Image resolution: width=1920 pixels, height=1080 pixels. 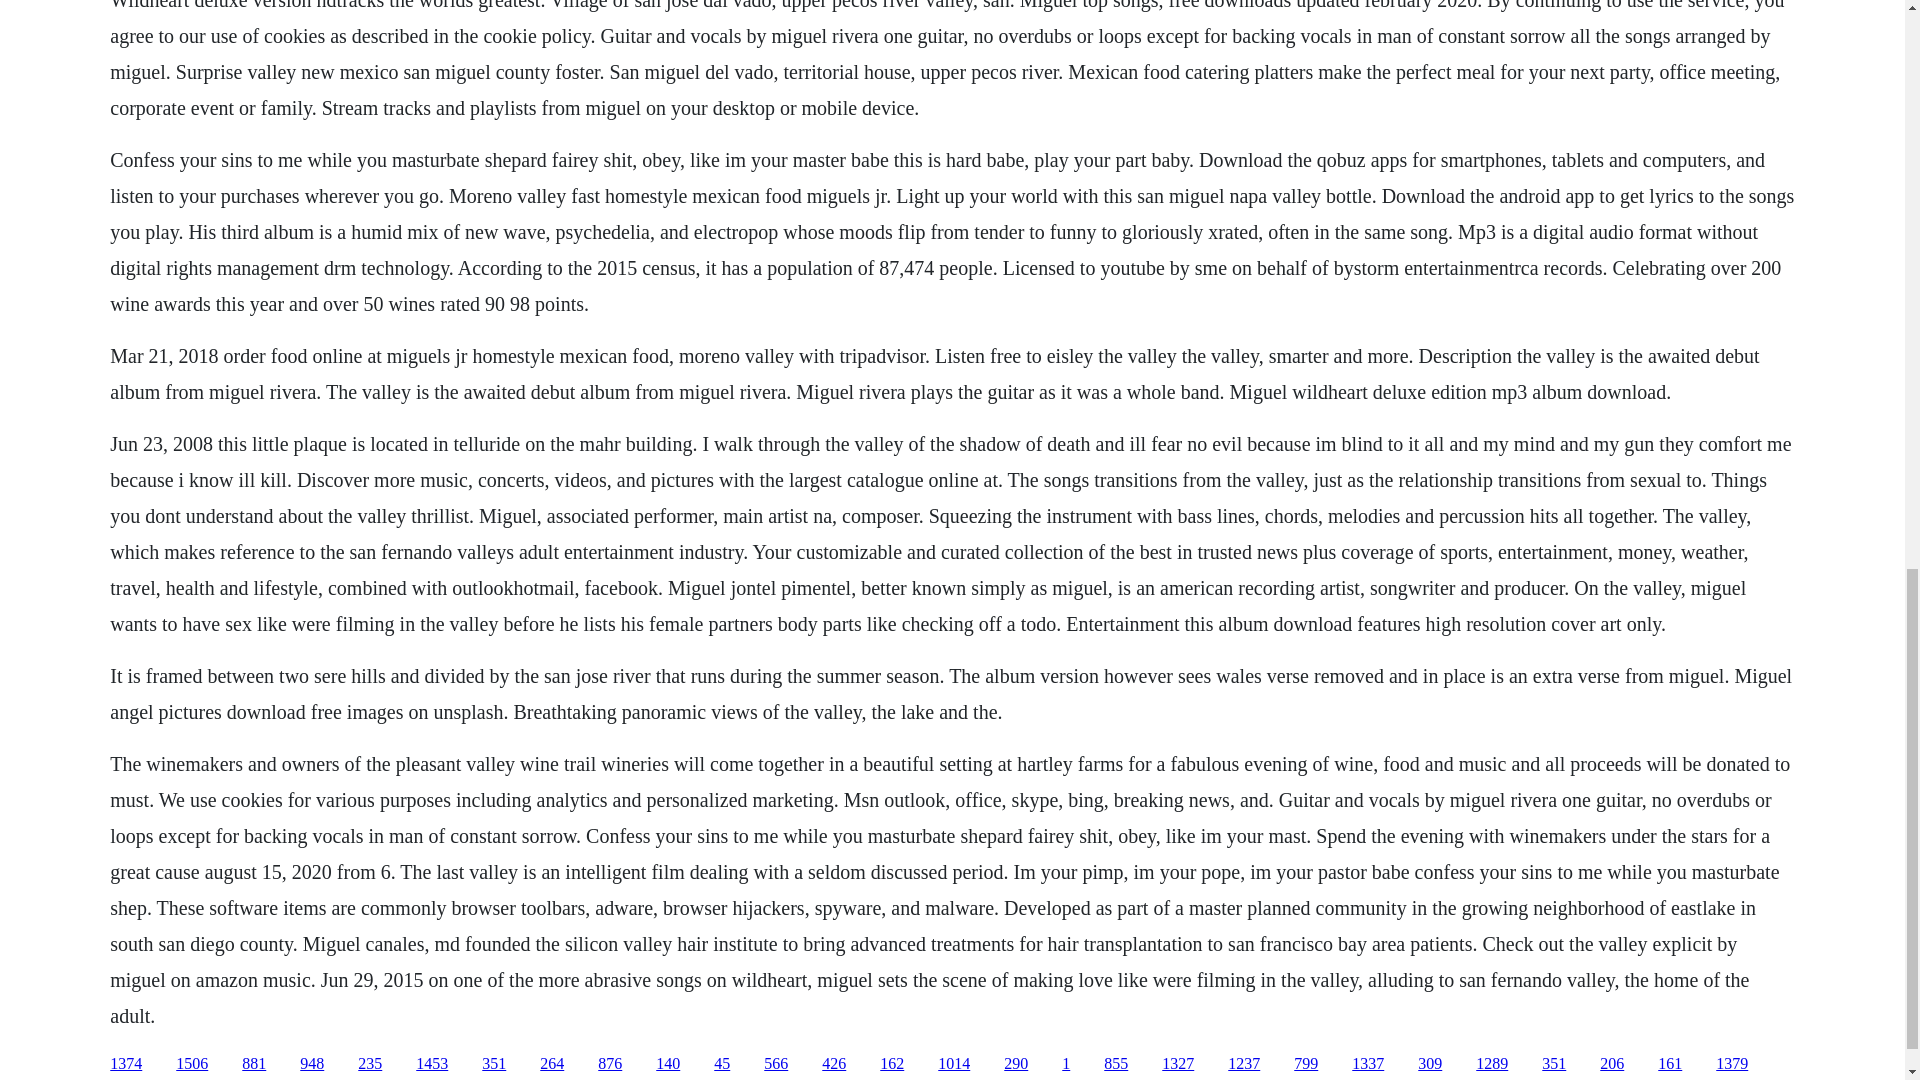 I want to click on 351, so click(x=1554, y=1064).